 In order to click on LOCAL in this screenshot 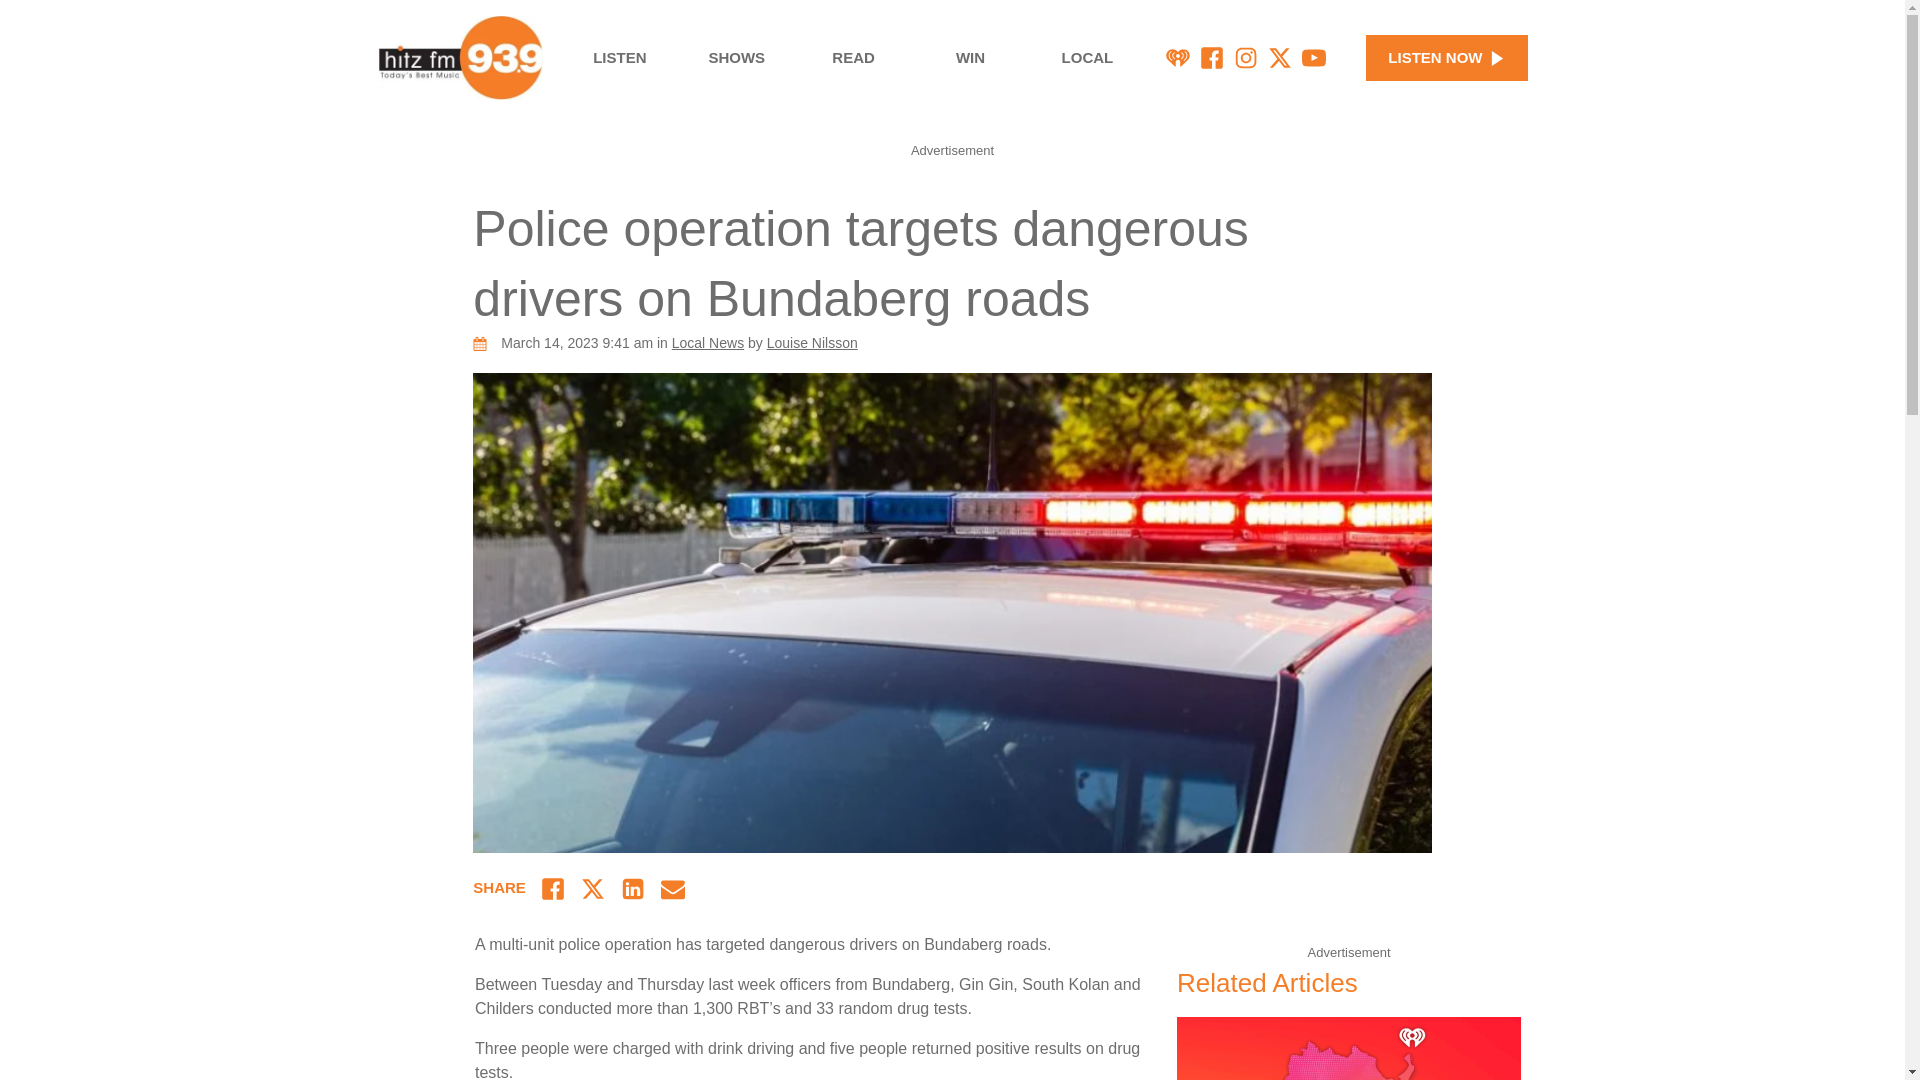, I will do `click(1088, 58)`.